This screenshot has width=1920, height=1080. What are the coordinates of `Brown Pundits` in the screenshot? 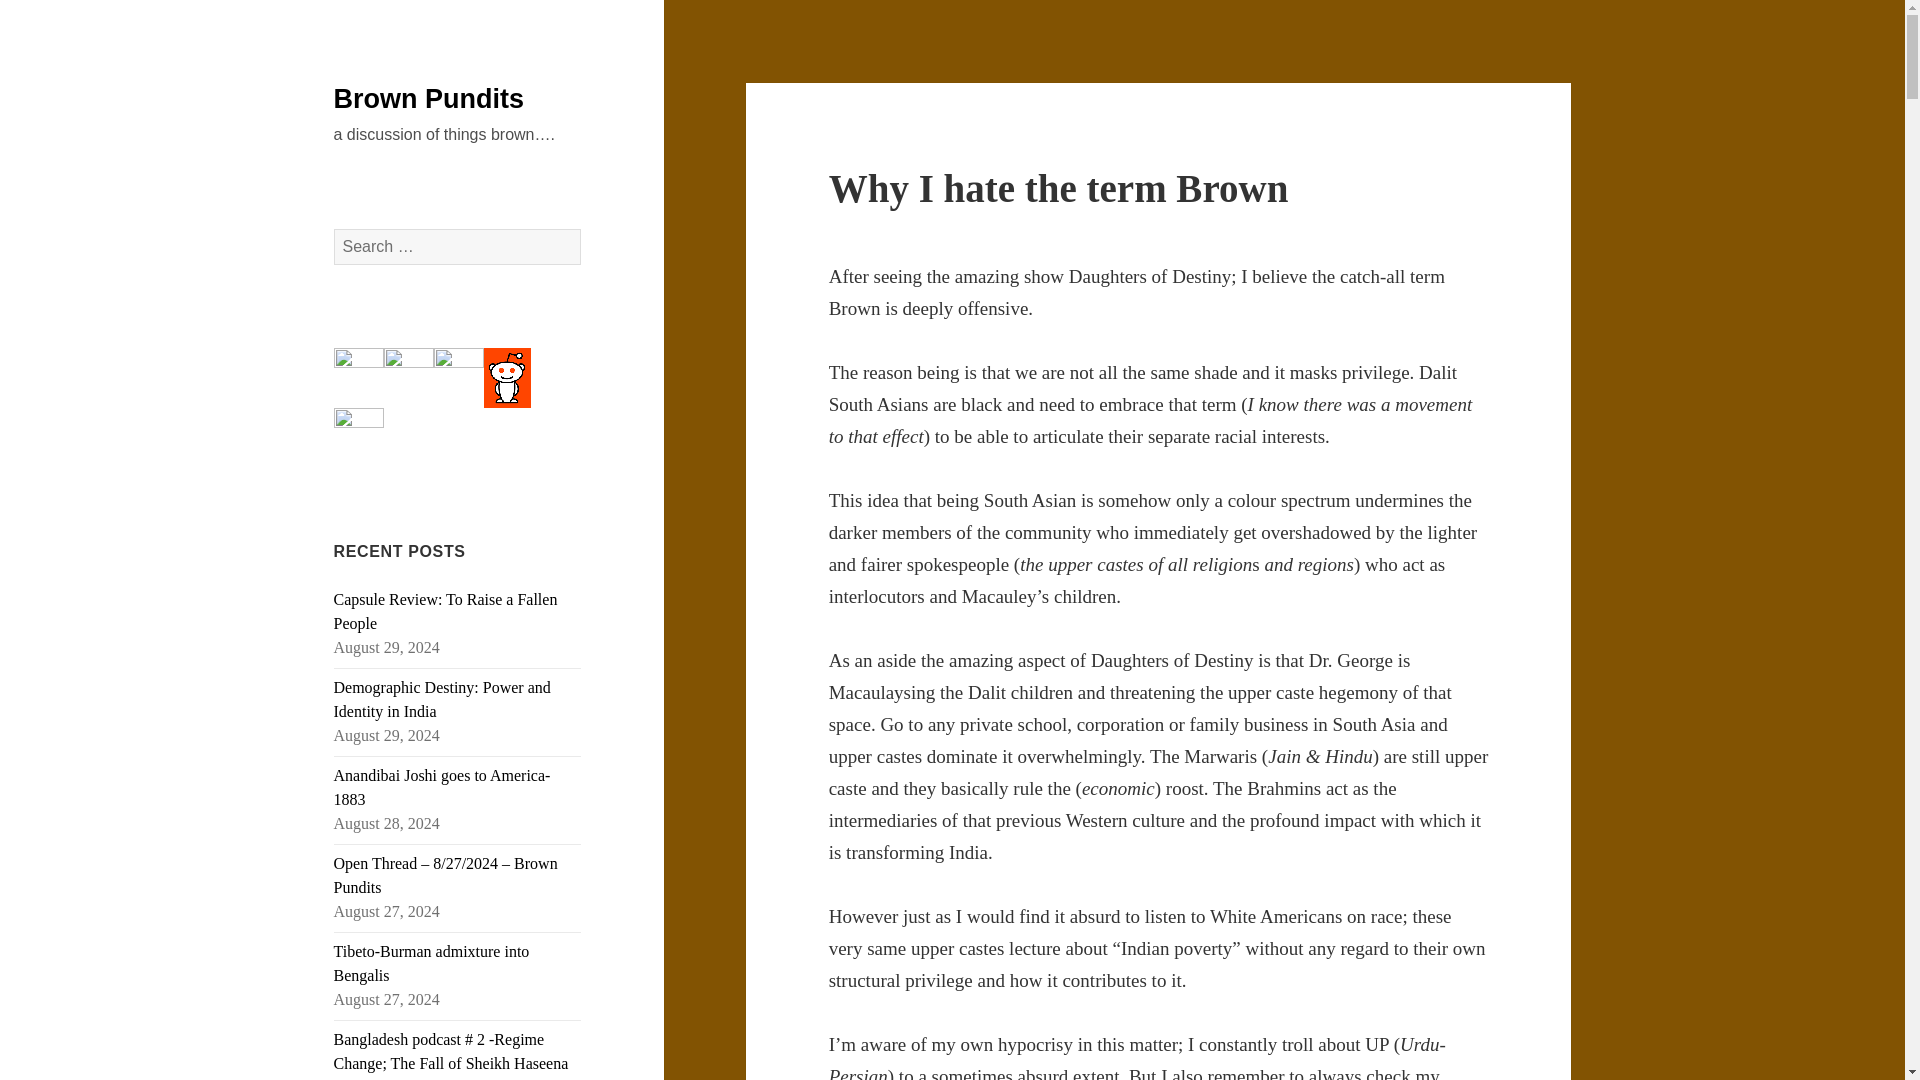 It's located at (429, 99).